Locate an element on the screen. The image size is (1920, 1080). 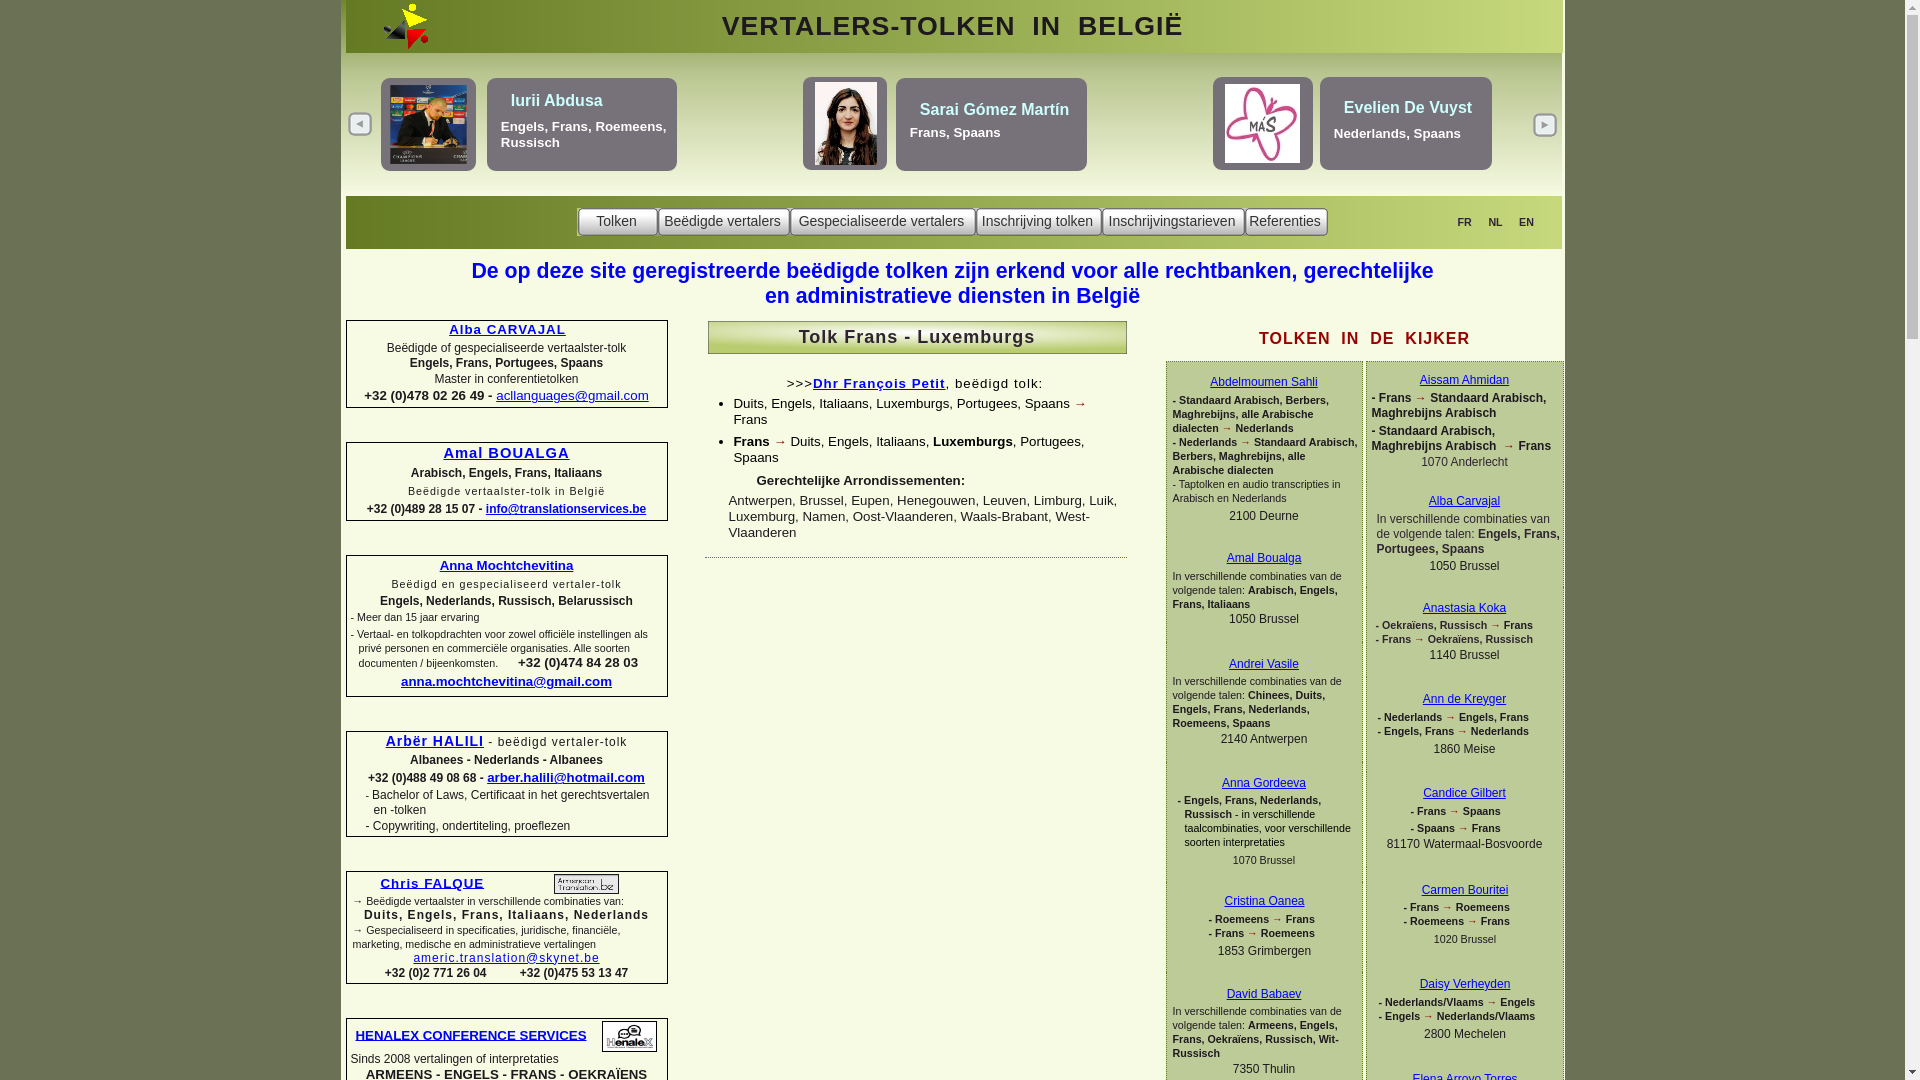
Fatma Iferoudjene is located at coordinates (1005, 102).